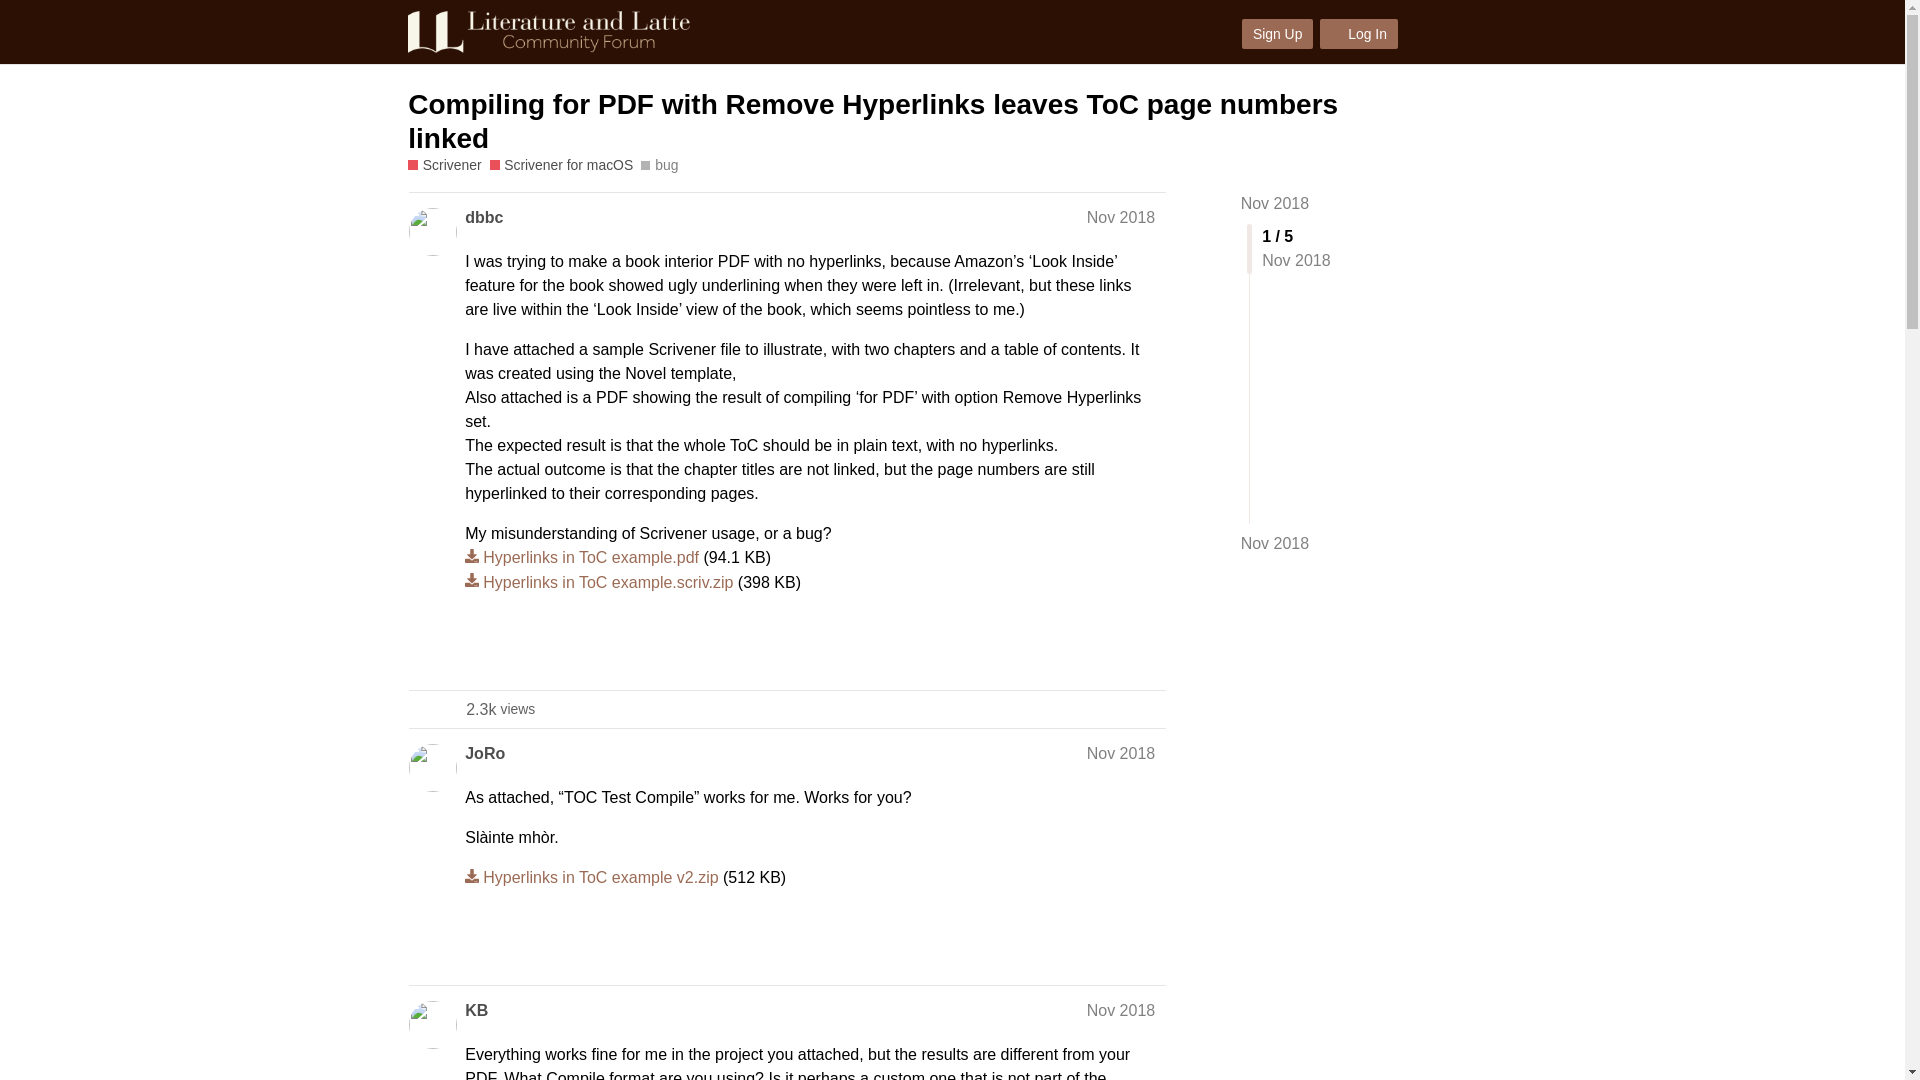 The height and width of the screenshot is (1080, 1920). What do you see at coordinates (659, 166) in the screenshot?
I see `bug` at bounding box center [659, 166].